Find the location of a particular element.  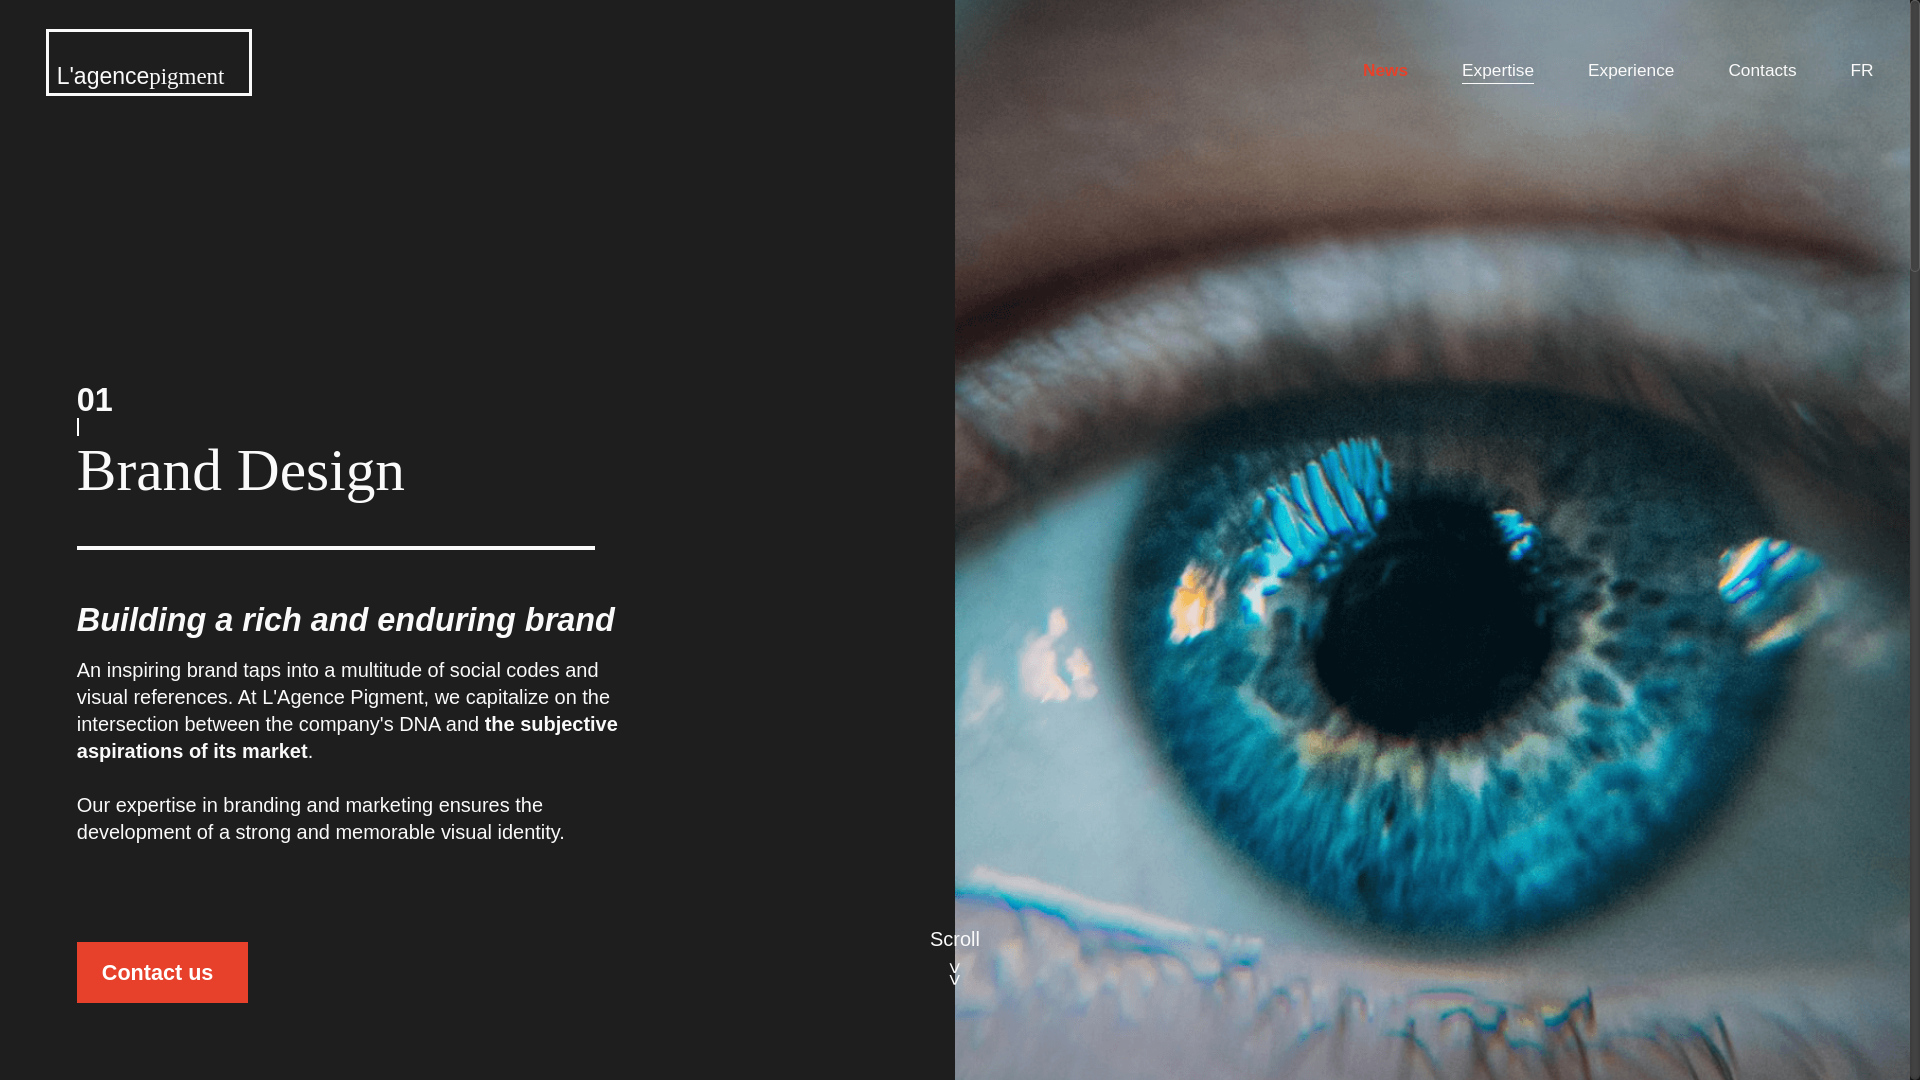

Contact us is located at coordinates (162, 972).